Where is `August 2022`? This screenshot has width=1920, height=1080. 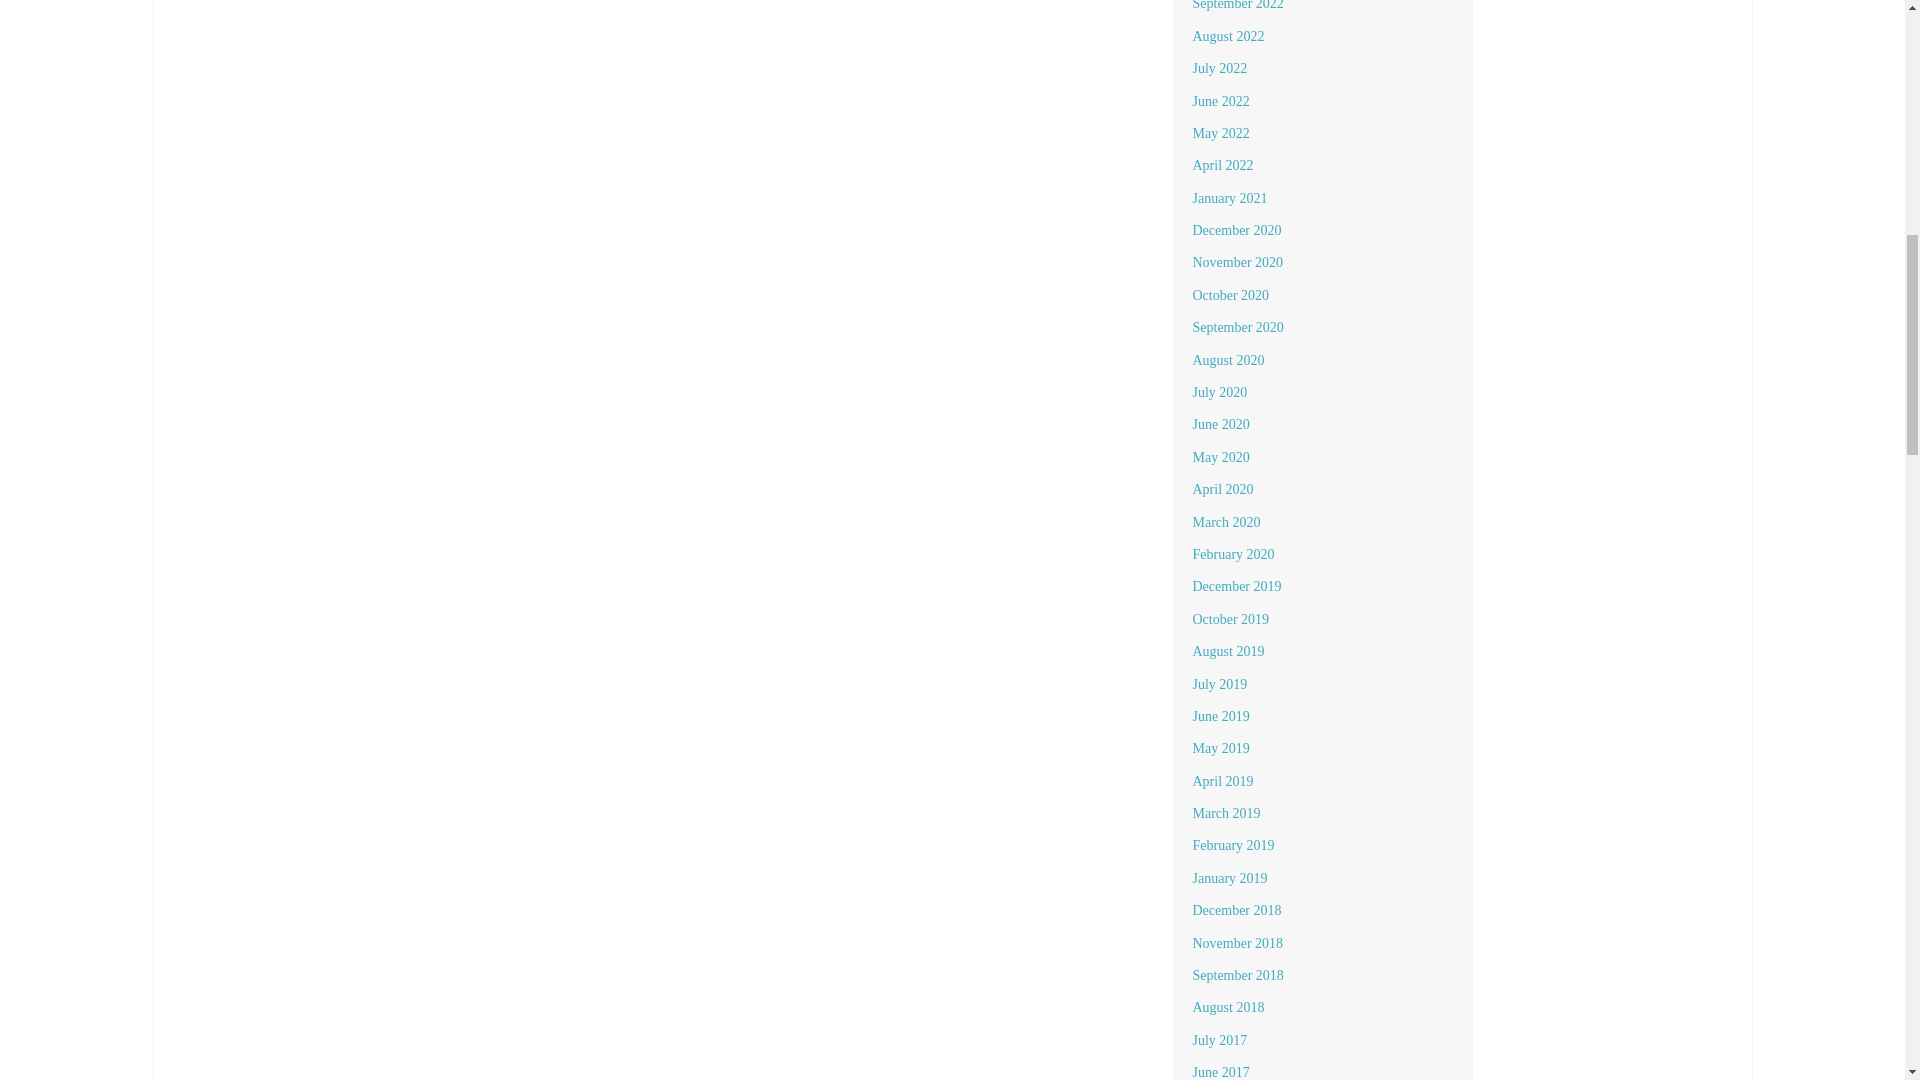 August 2022 is located at coordinates (1228, 36).